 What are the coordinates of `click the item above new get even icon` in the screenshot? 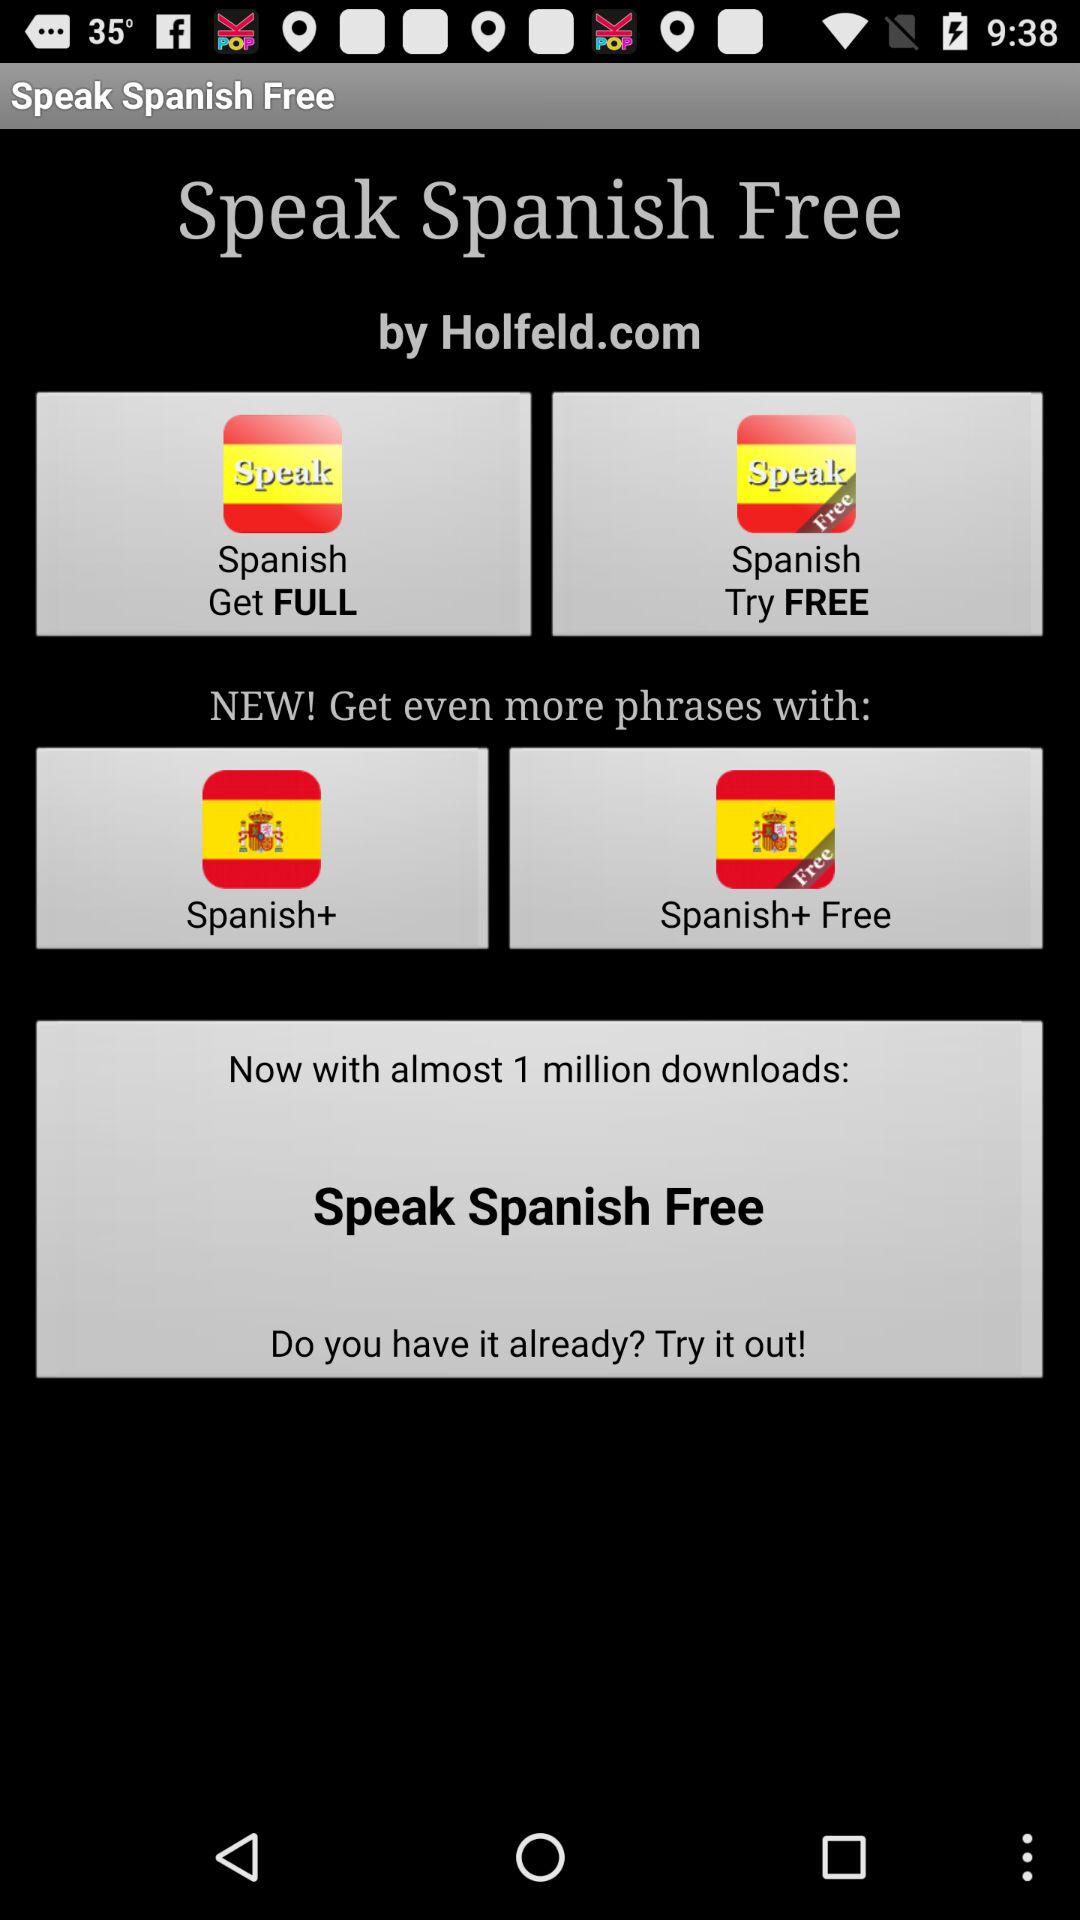 It's located at (284, 520).